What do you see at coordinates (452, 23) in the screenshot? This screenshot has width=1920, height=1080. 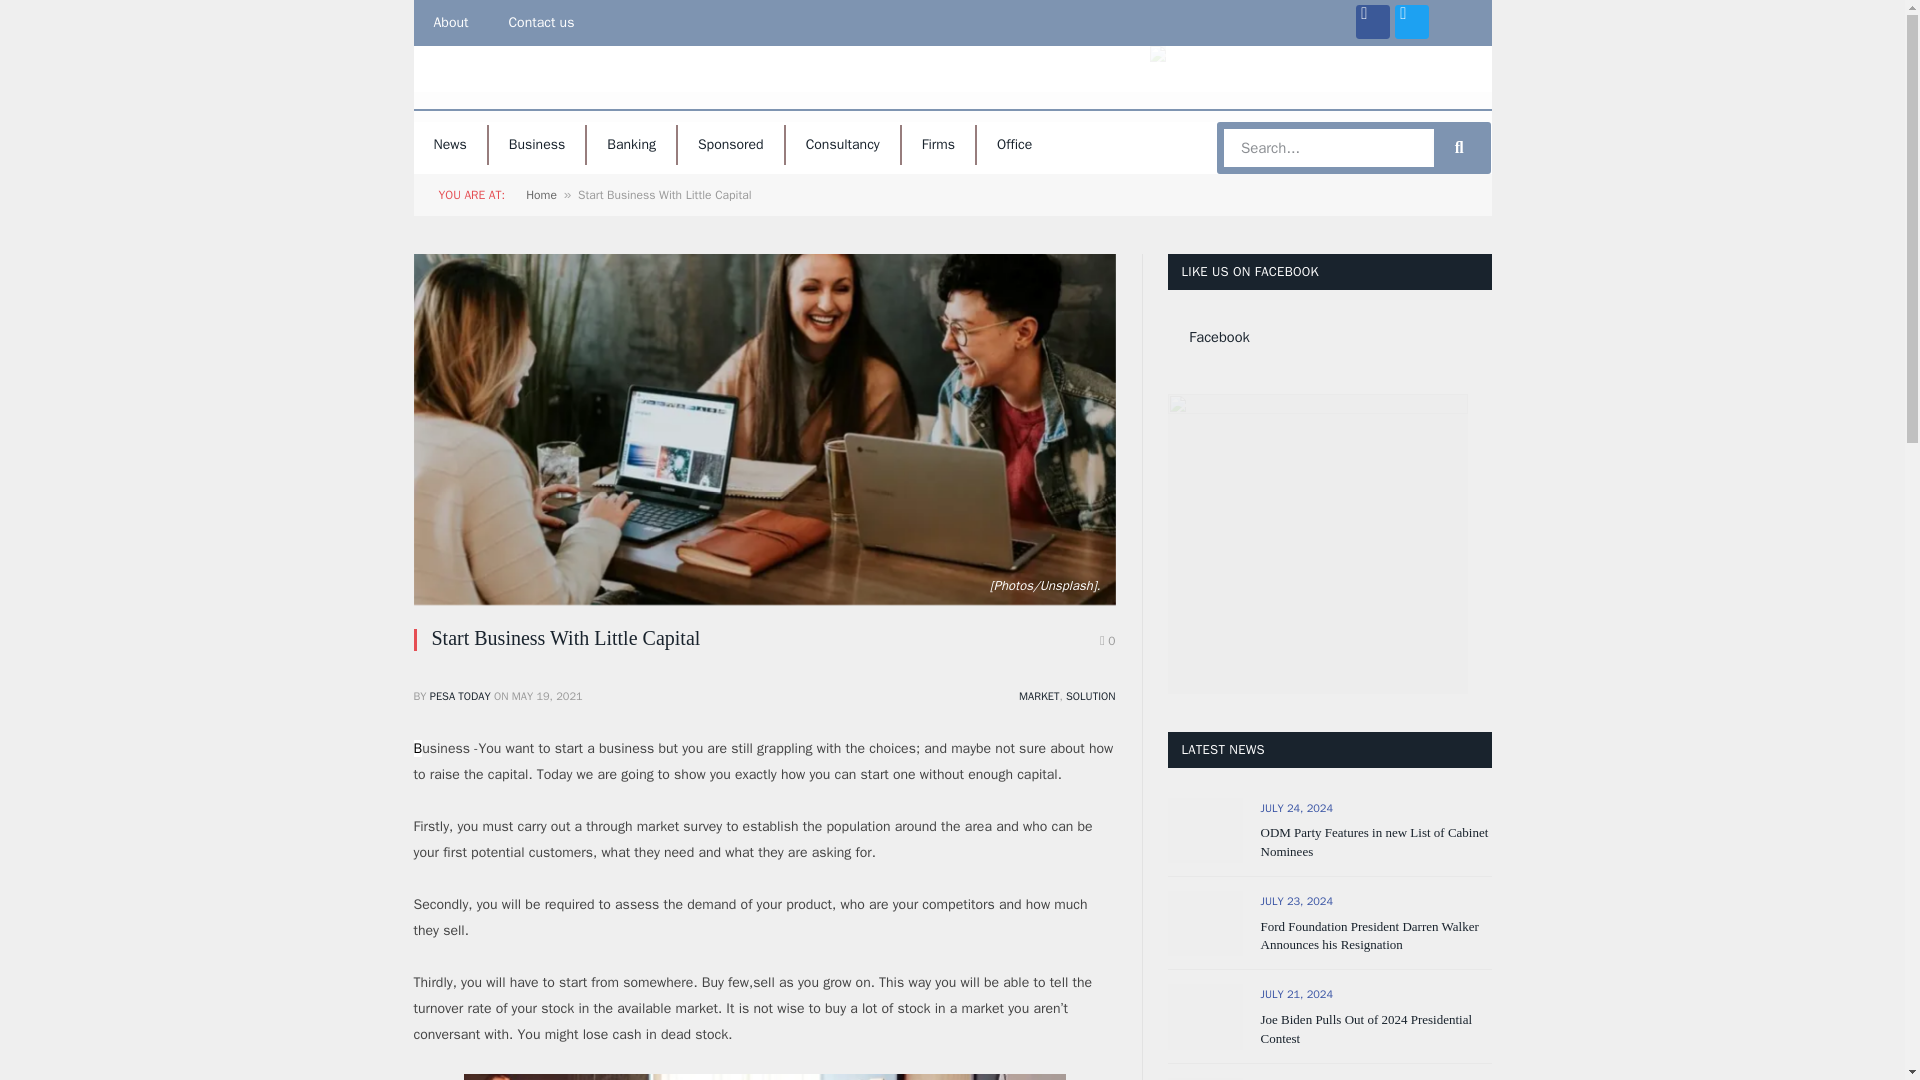 I see `About` at bounding box center [452, 23].